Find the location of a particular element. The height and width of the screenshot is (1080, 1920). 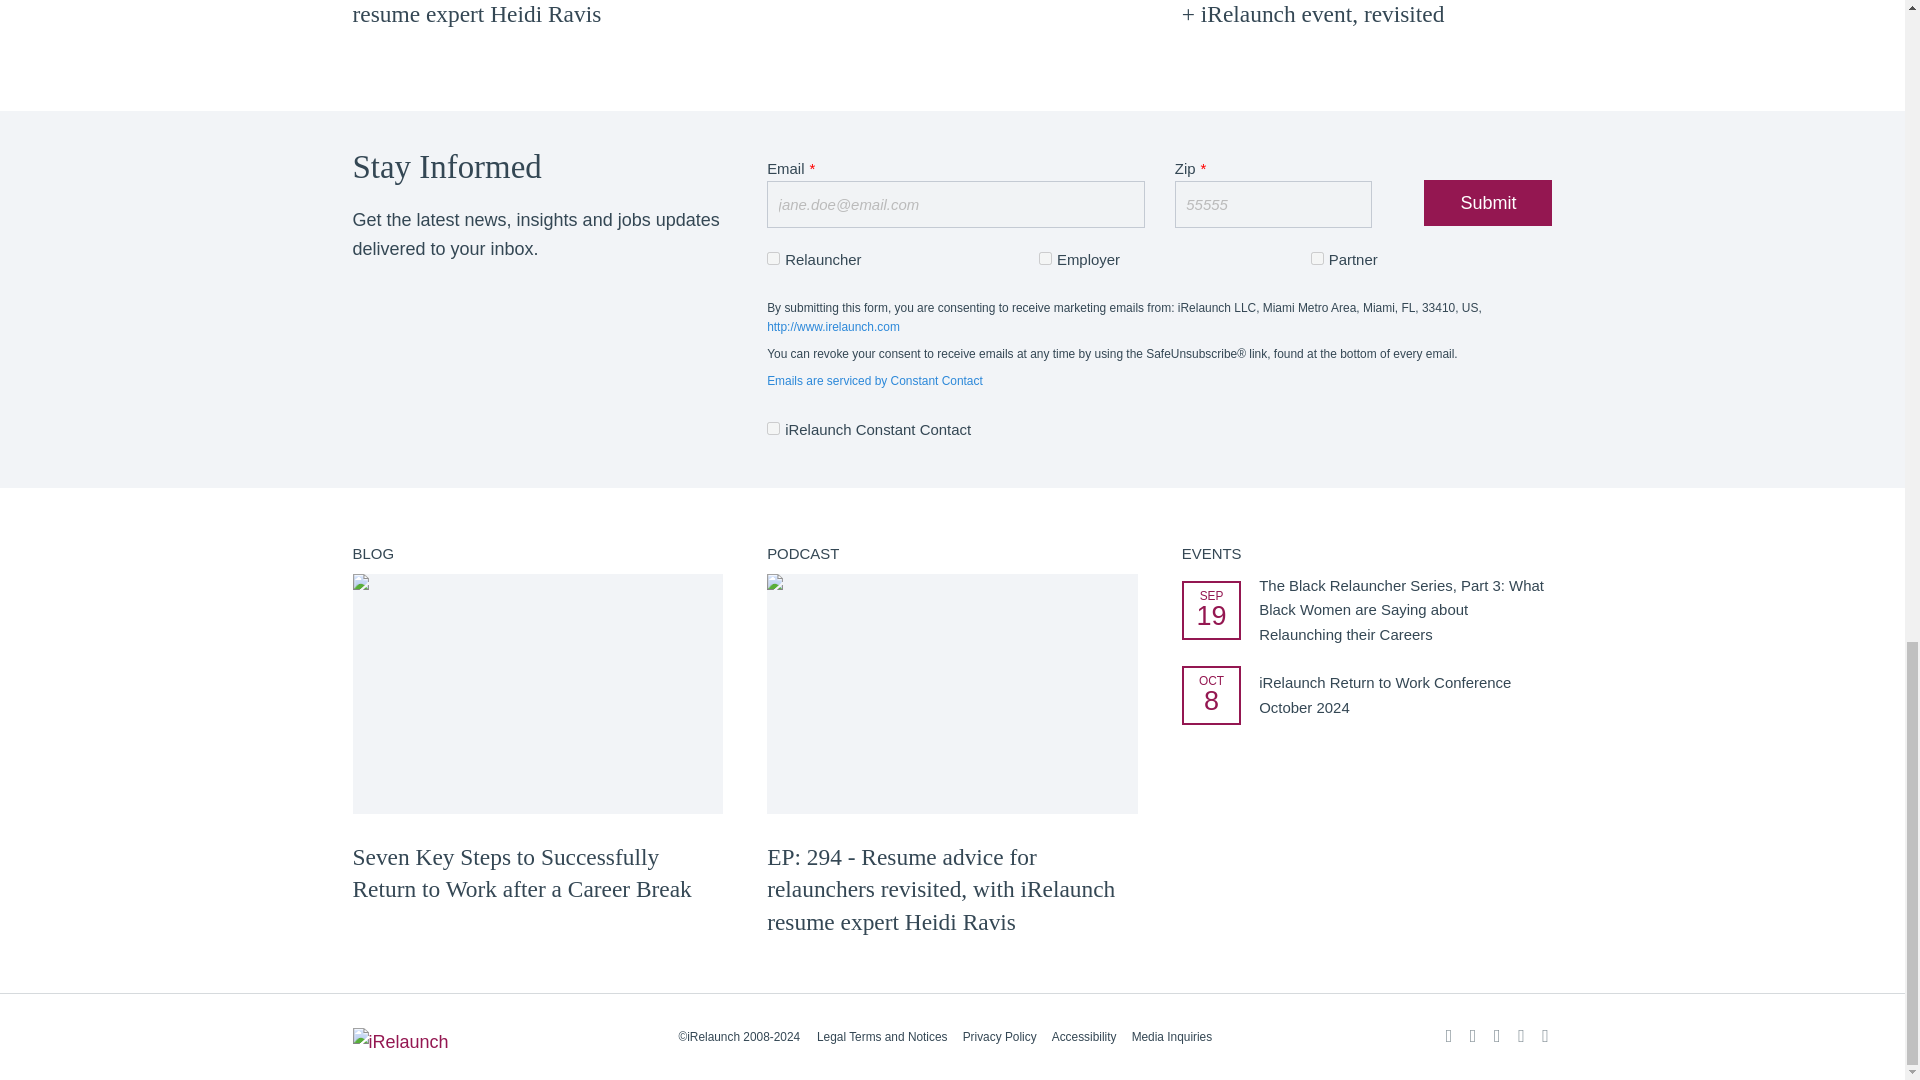

yes is located at coordinates (772, 428).